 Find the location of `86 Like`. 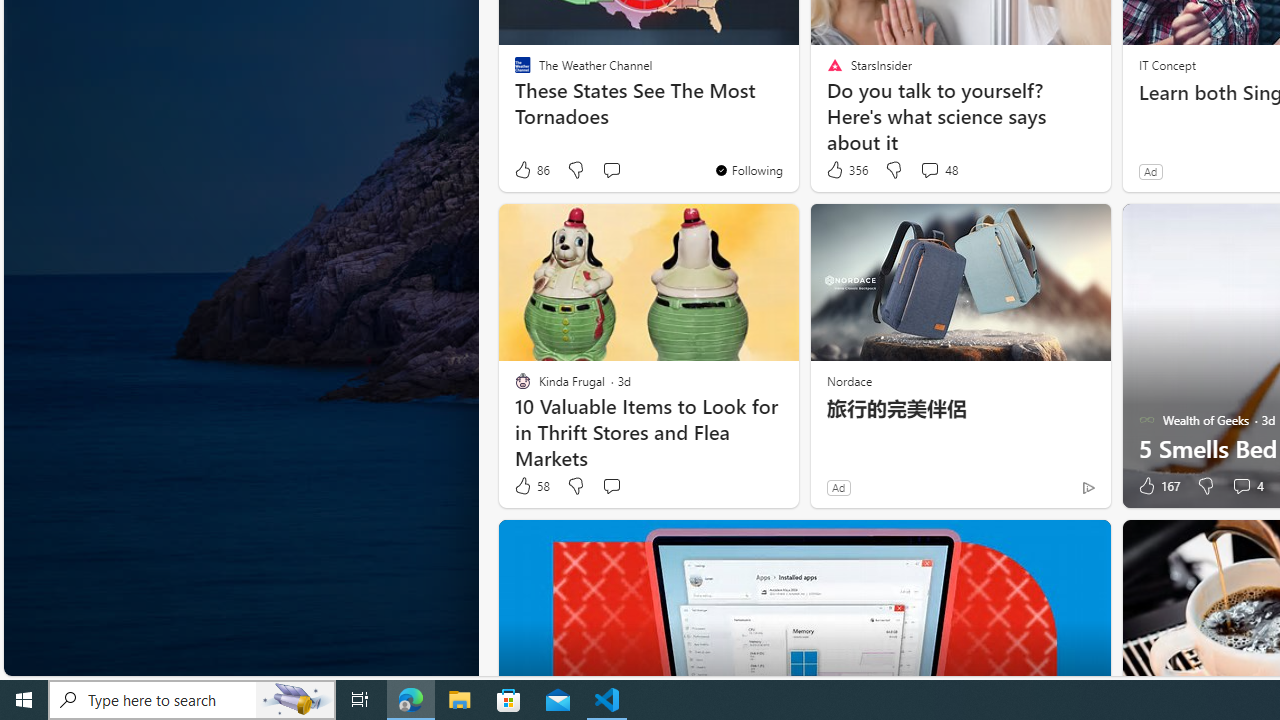

86 Like is located at coordinates (531, 170).